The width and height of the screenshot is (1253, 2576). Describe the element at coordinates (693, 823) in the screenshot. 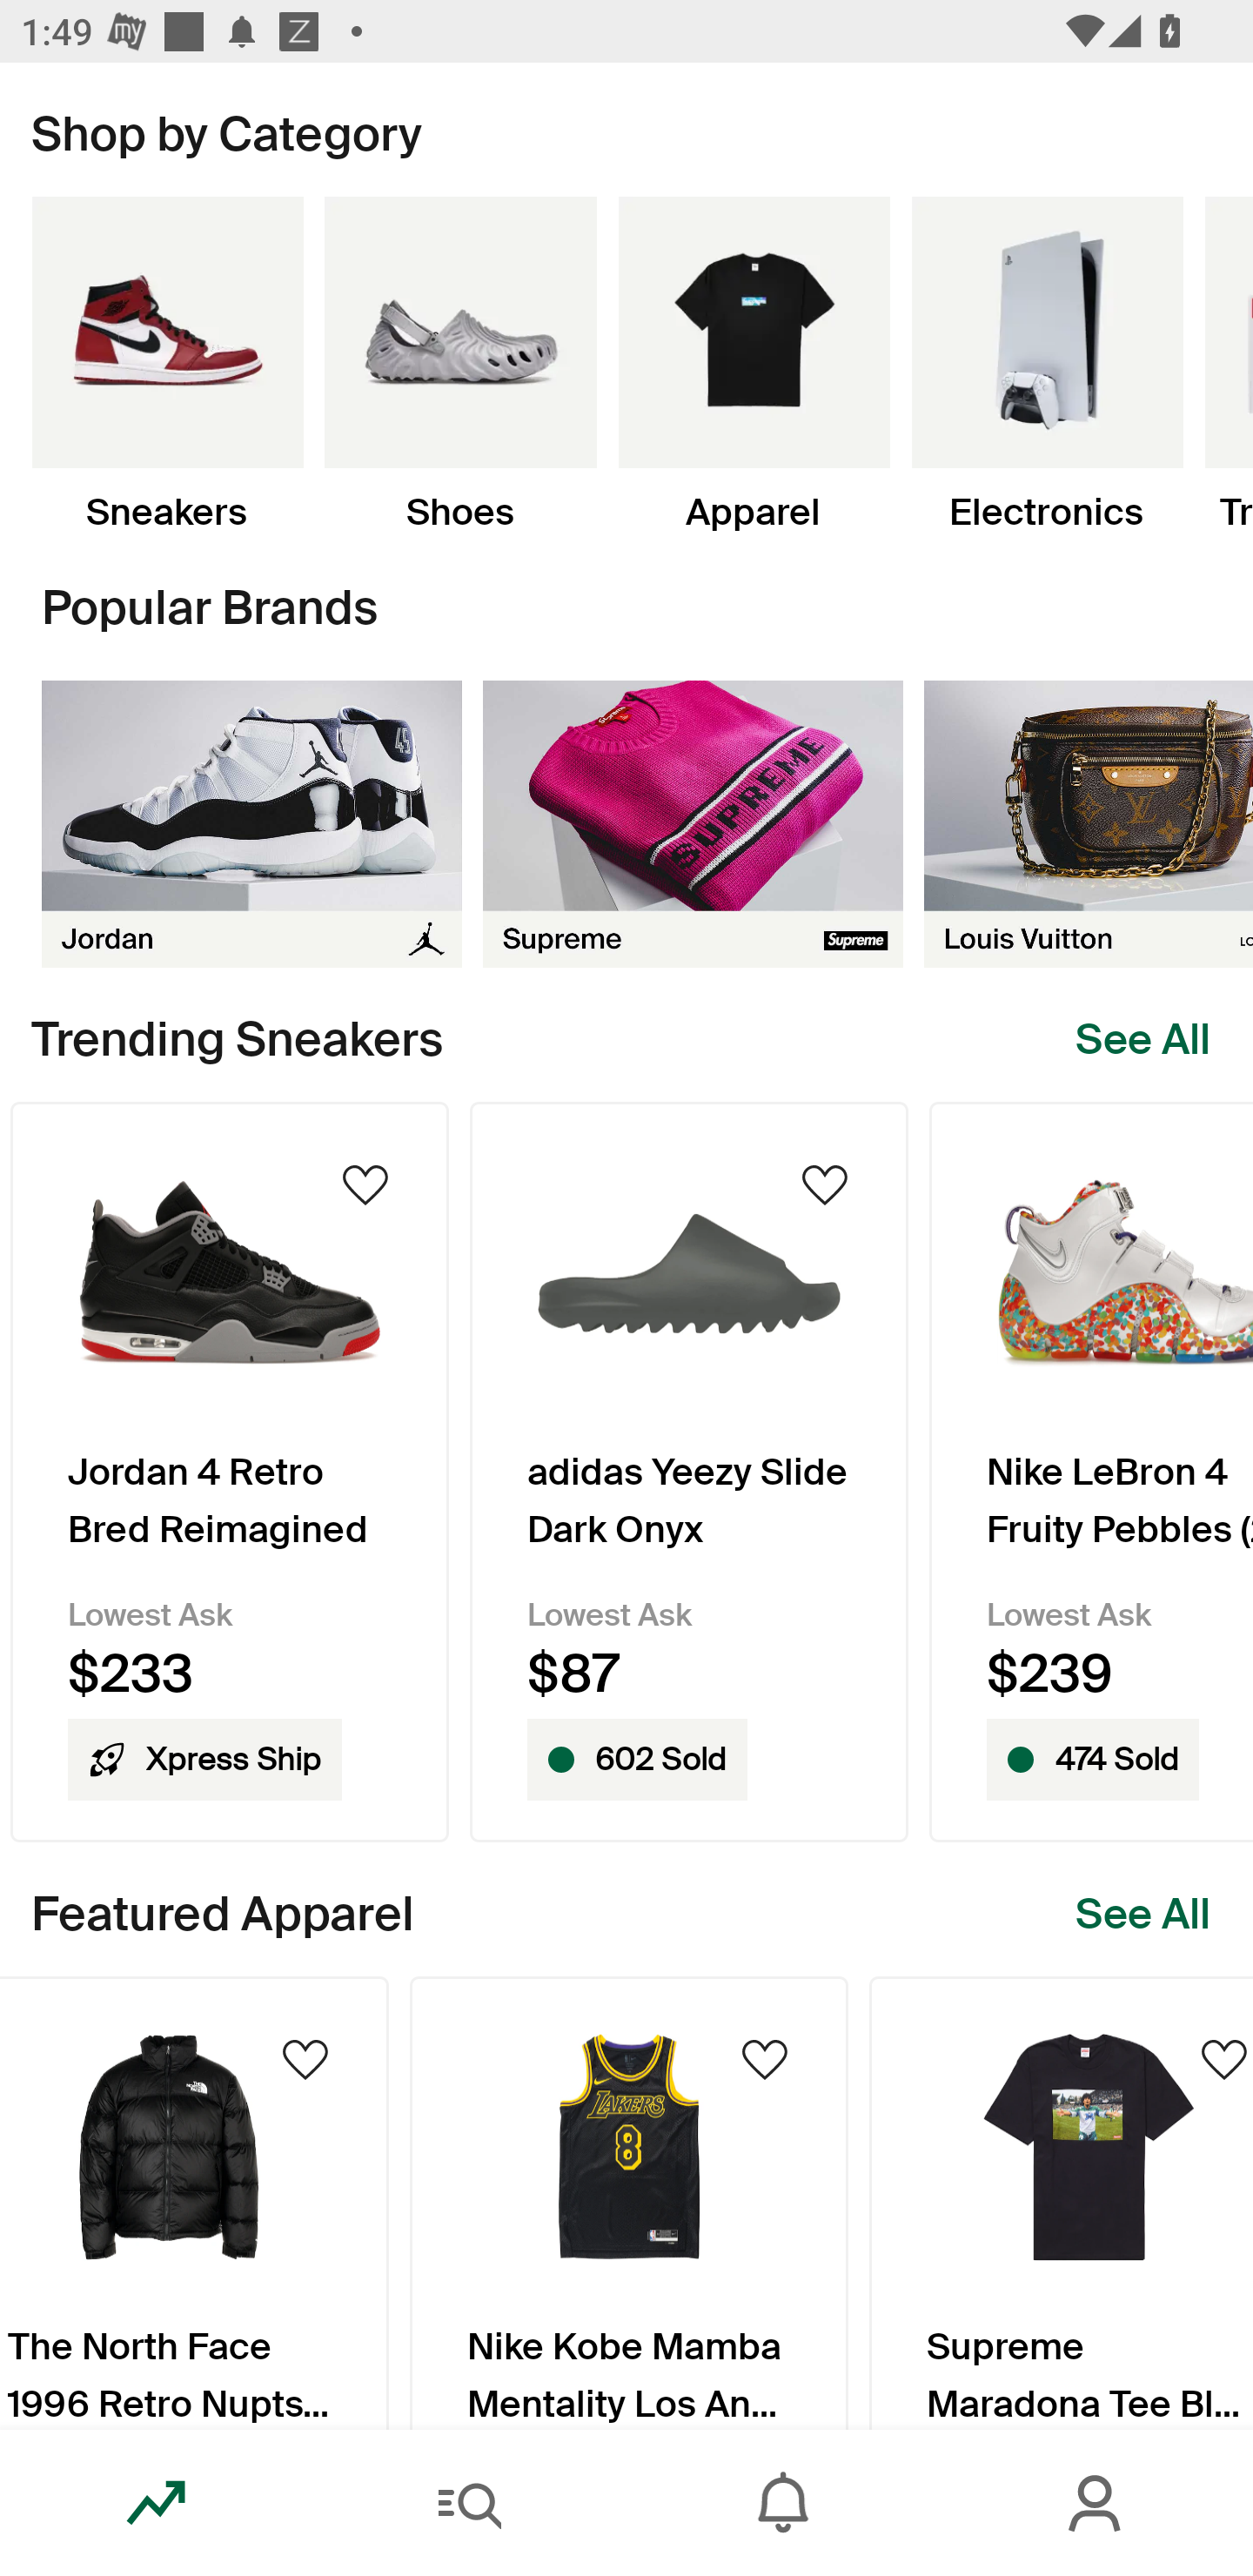

I see `supreme.jpg` at that location.